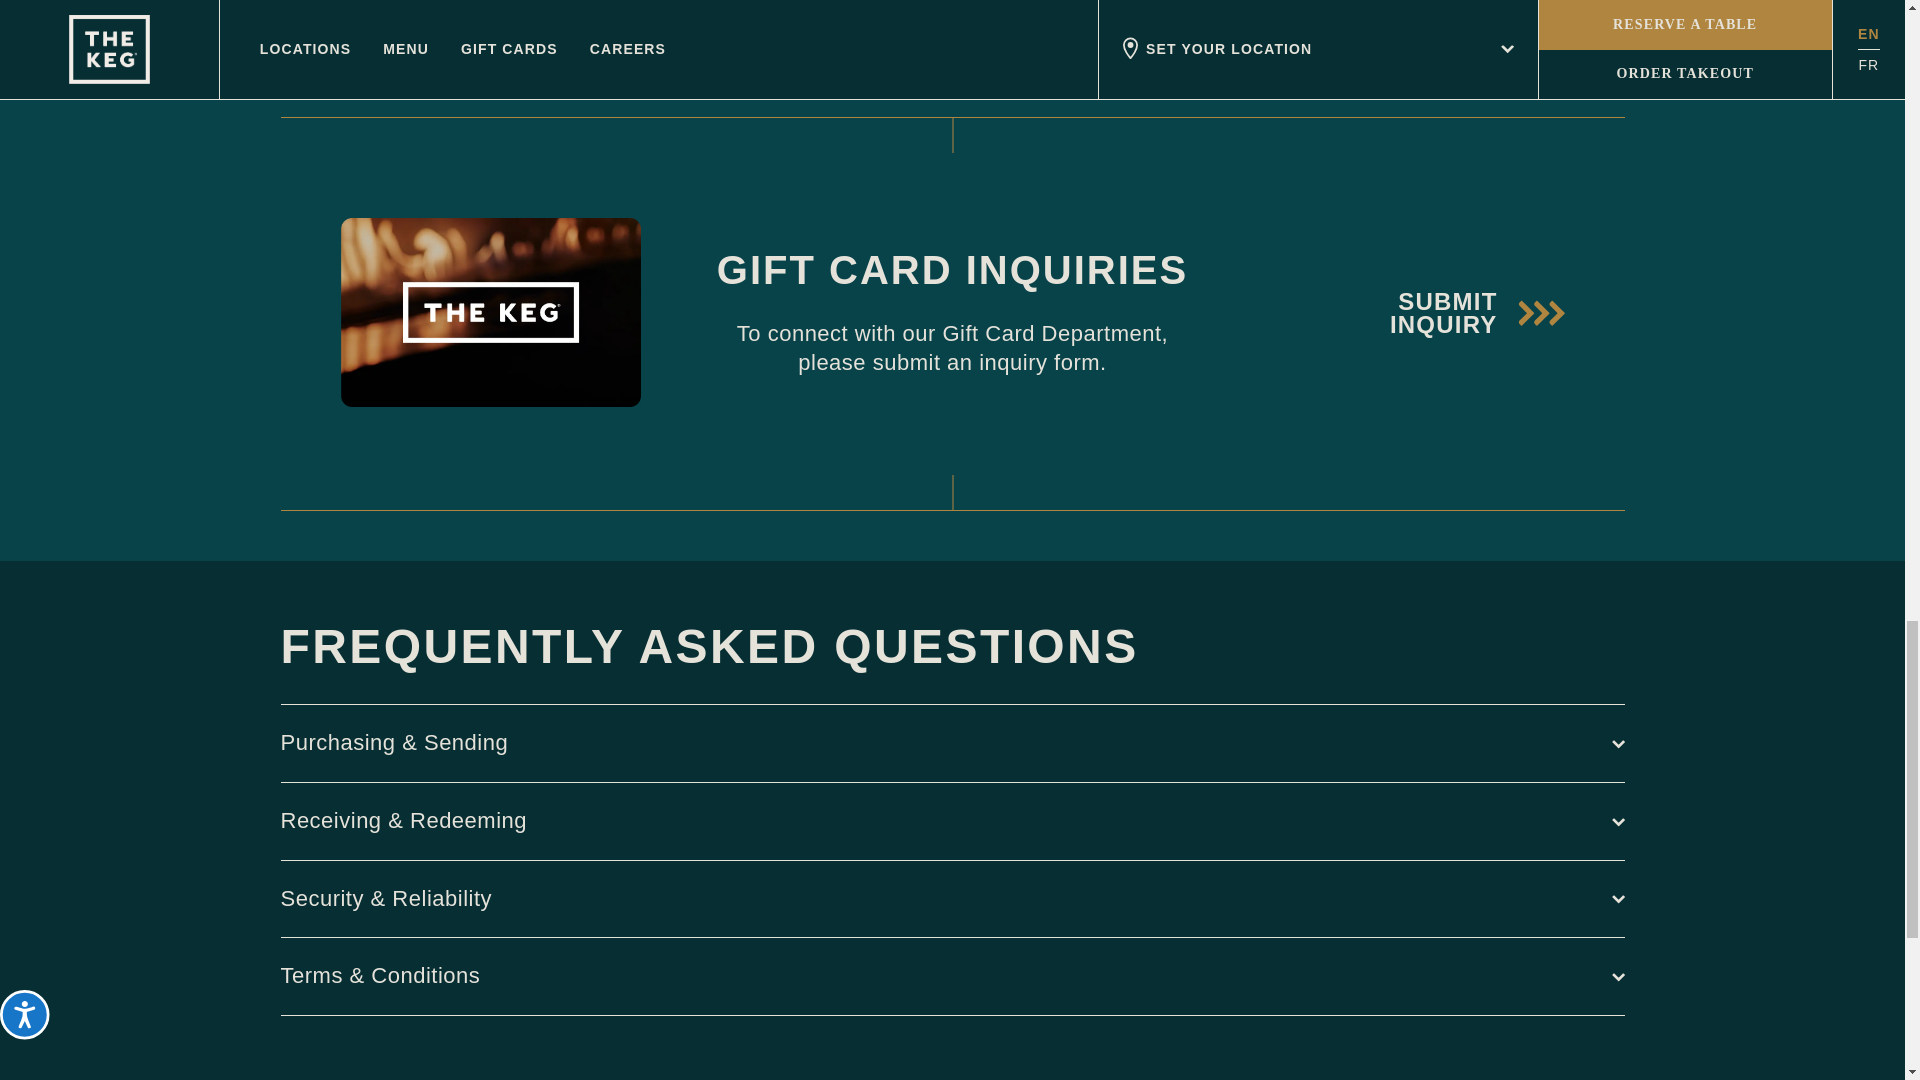  What do you see at coordinates (1302, 1) in the screenshot?
I see `Privacy Policy` at bounding box center [1302, 1].